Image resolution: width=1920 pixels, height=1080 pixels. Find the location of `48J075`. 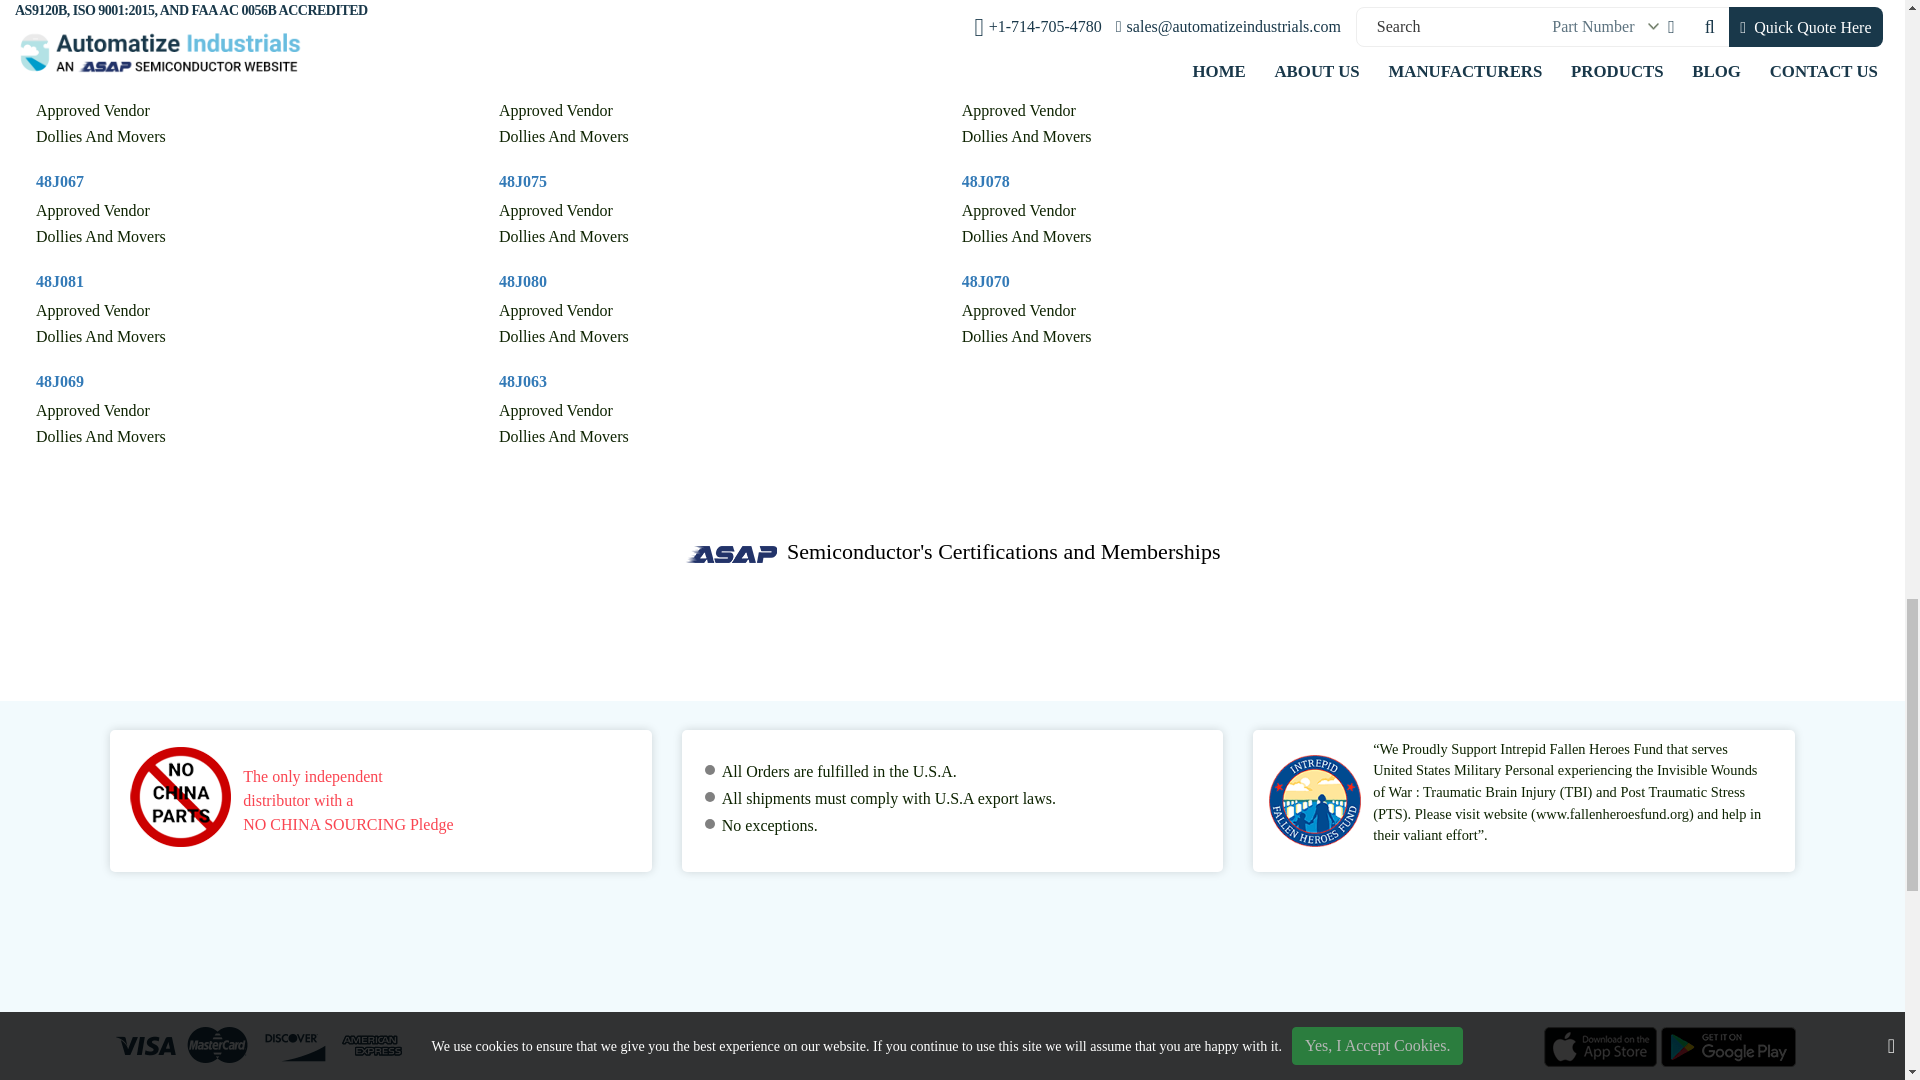

48J075 is located at coordinates (523, 181).